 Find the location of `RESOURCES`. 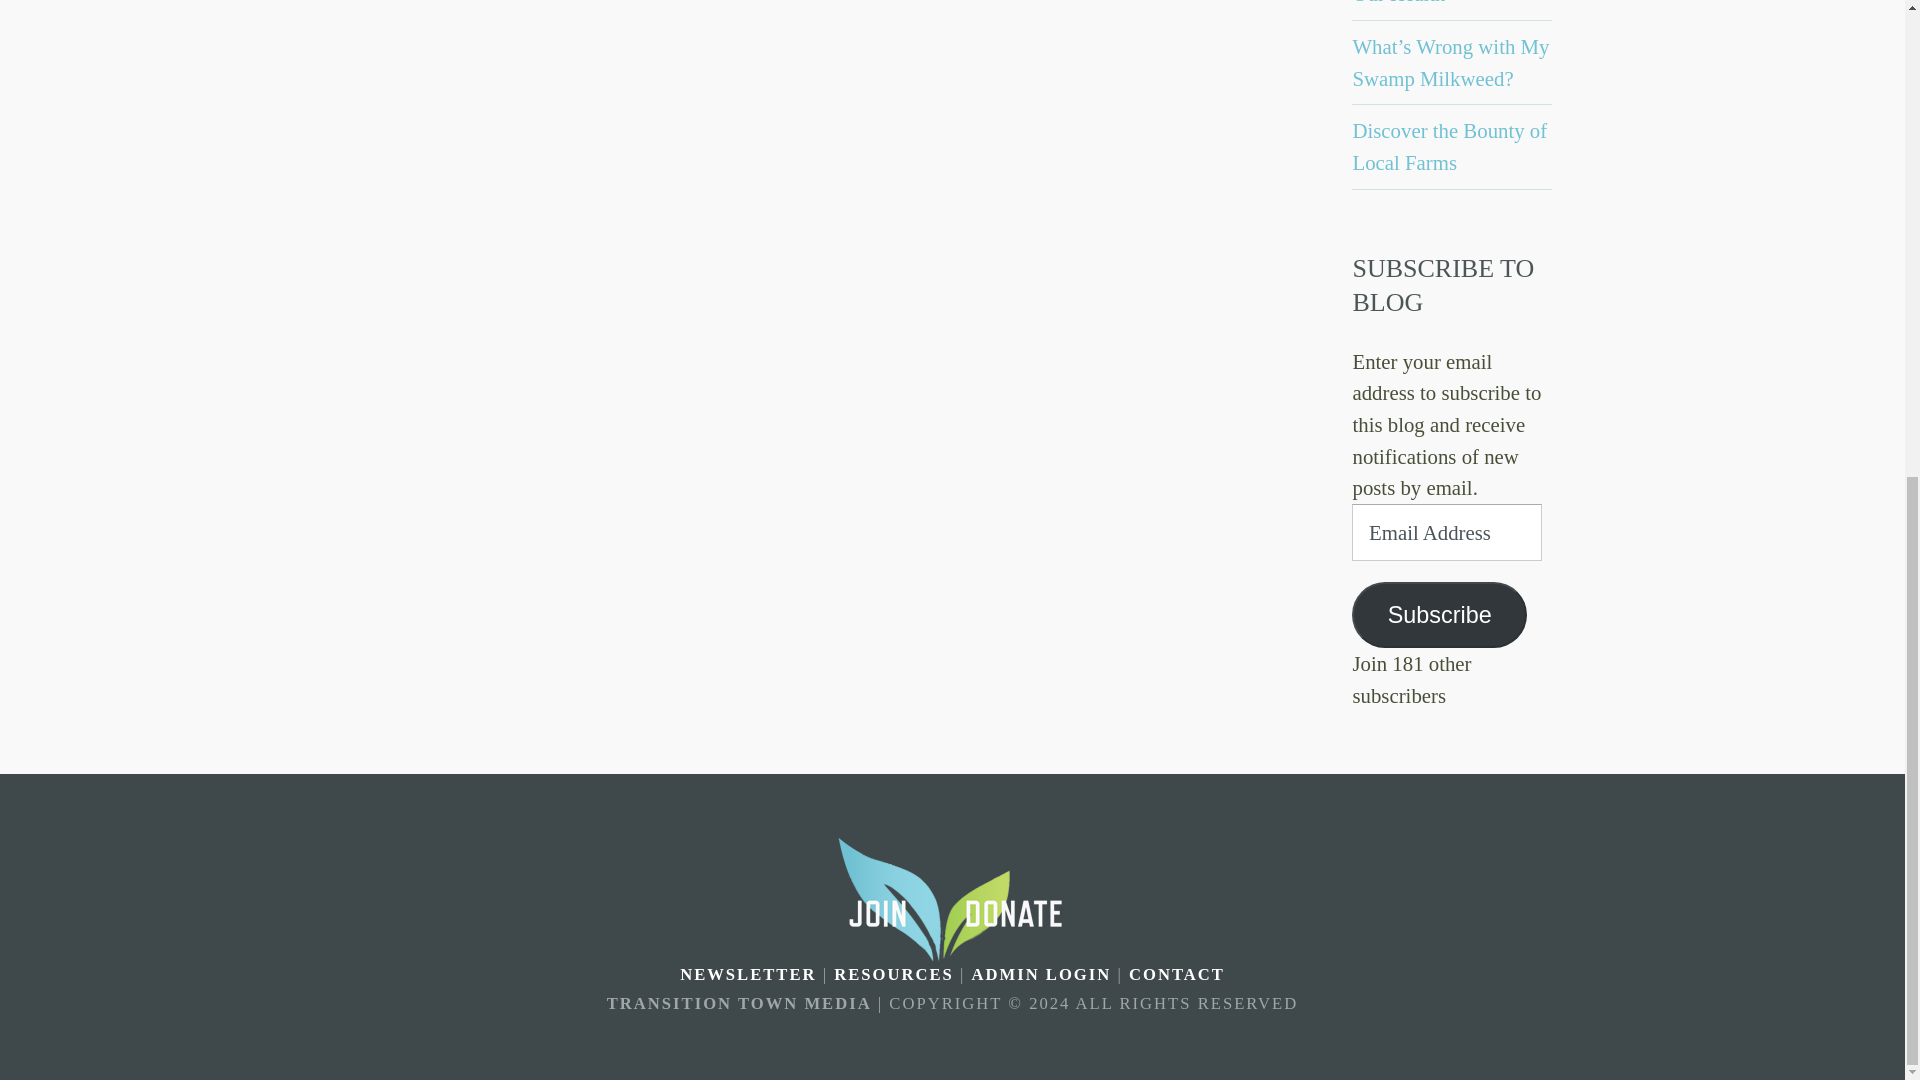

RESOURCES is located at coordinates (894, 974).